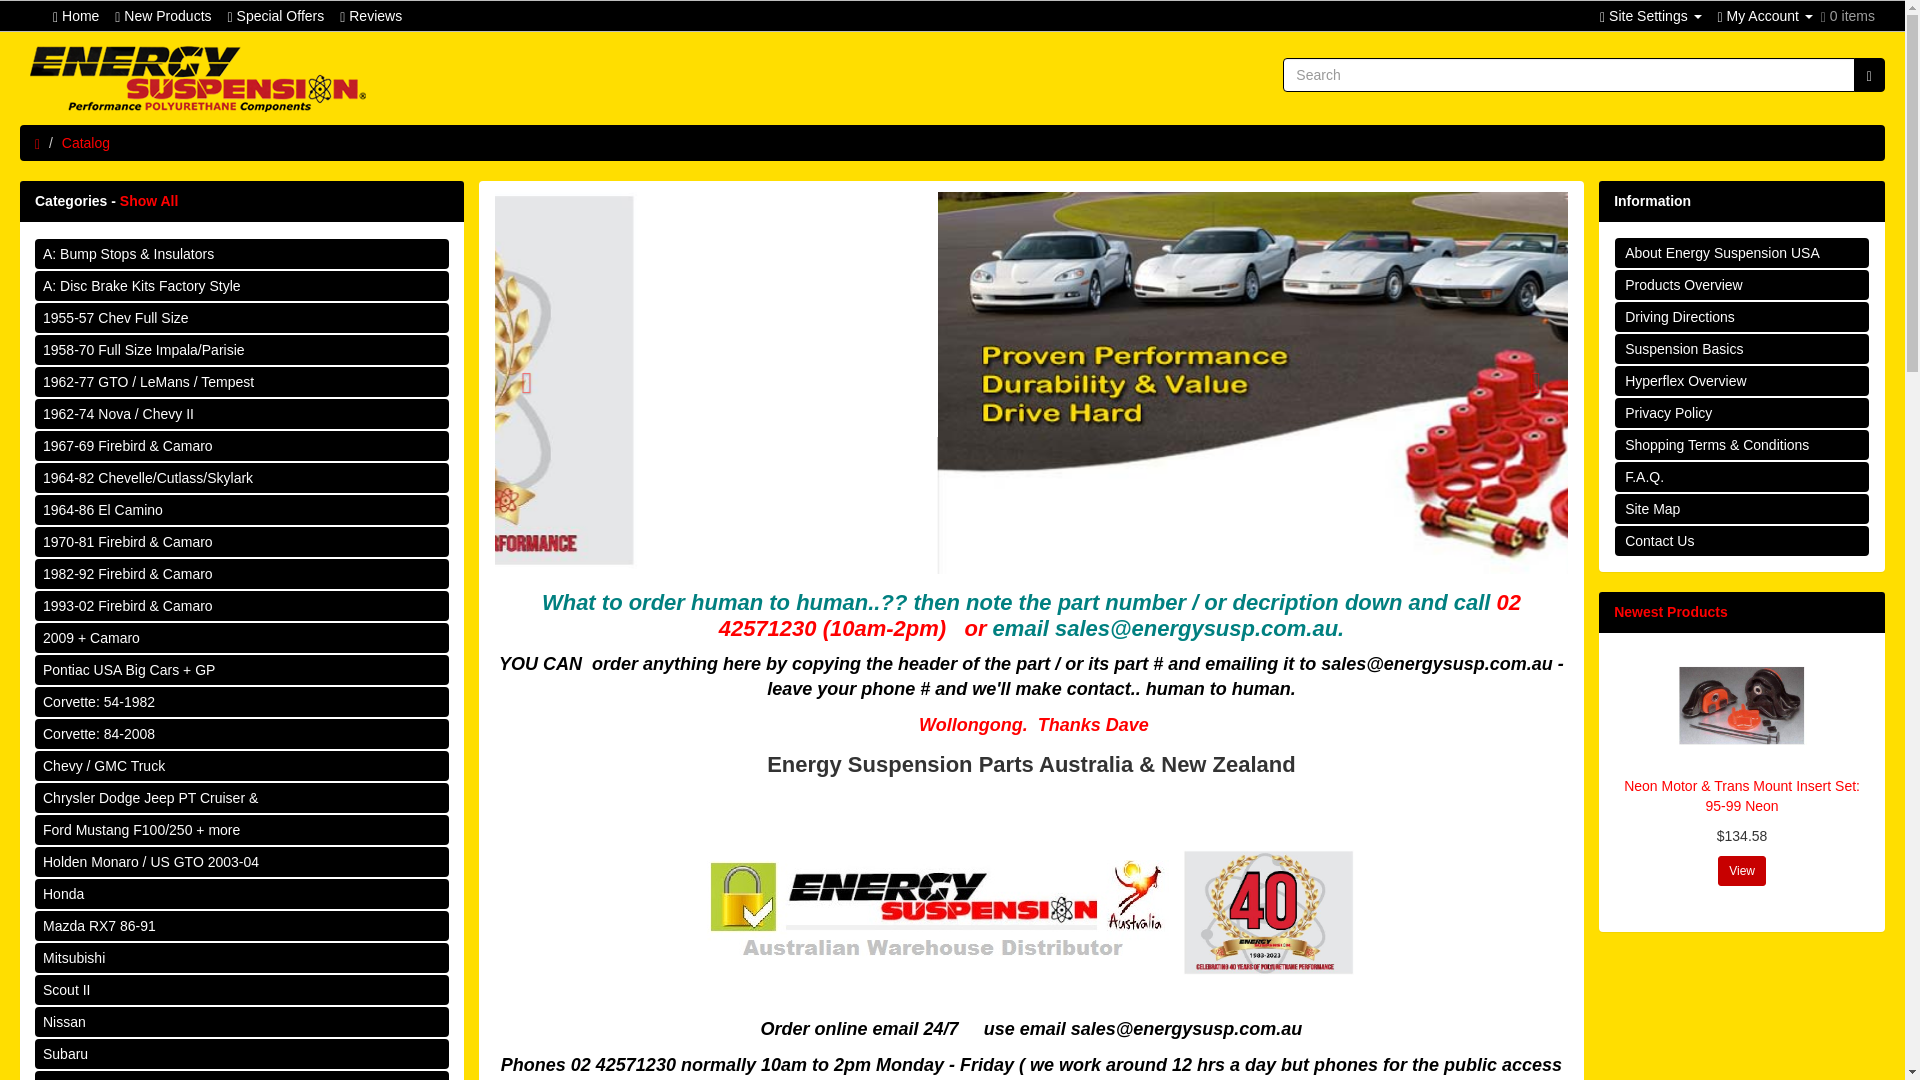  I want to click on Suspension Basics, so click(1742, 349).